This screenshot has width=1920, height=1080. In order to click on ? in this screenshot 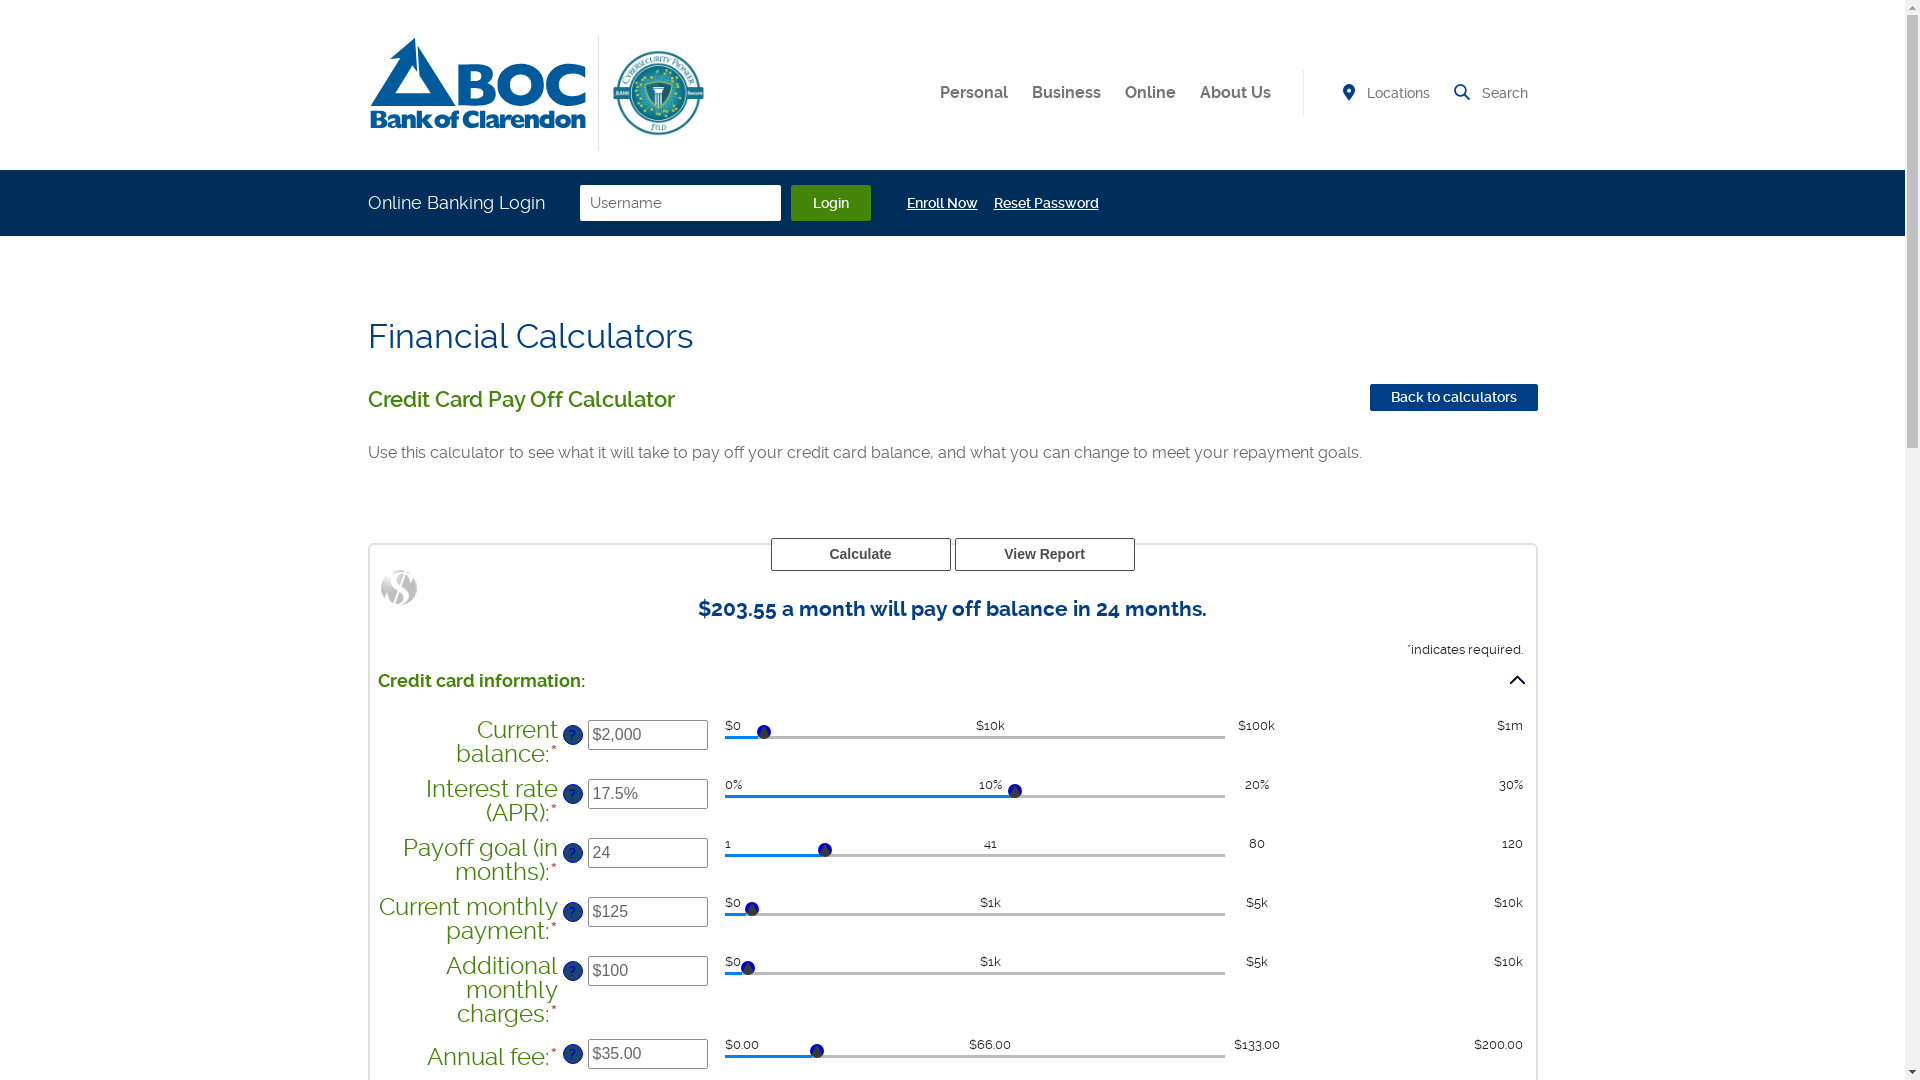, I will do `click(572, 971)`.